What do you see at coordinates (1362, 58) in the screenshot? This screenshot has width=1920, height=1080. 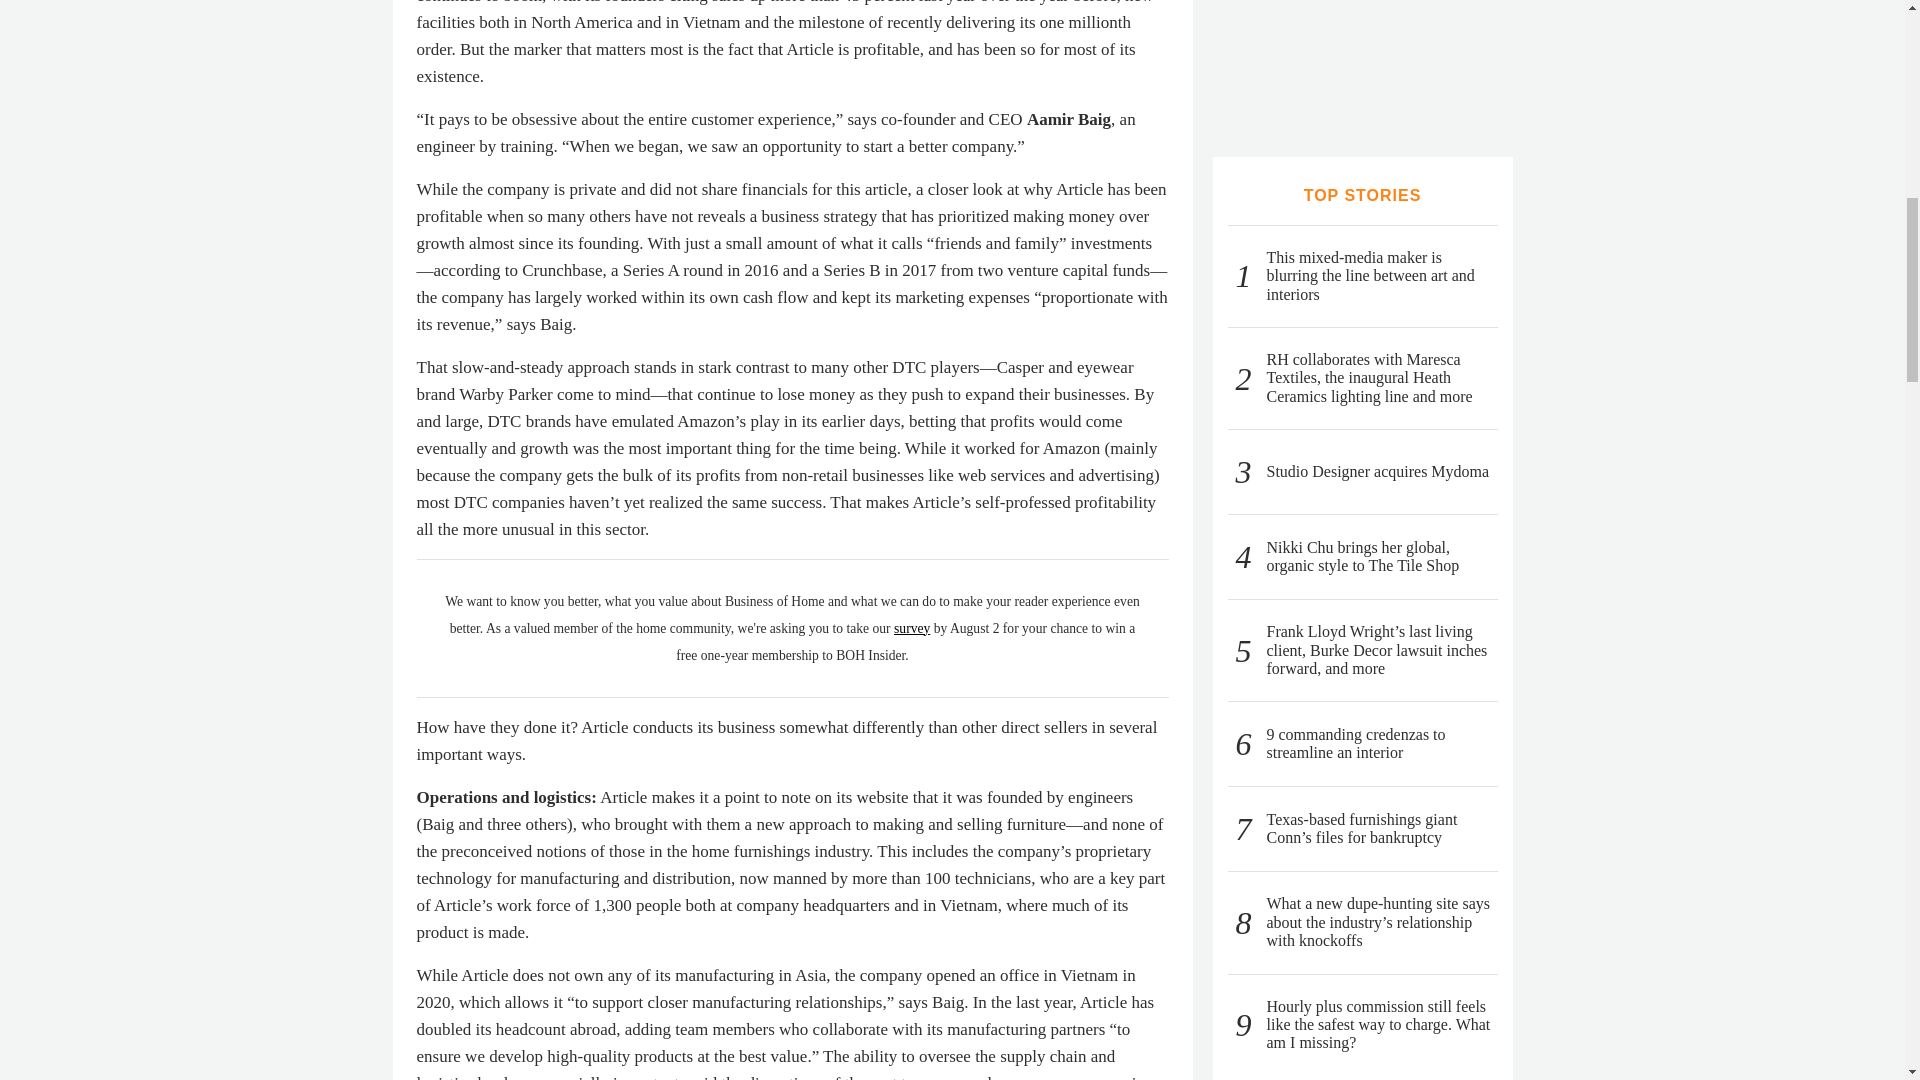 I see `3rd party ad content` at bounding box center [1362, 58].